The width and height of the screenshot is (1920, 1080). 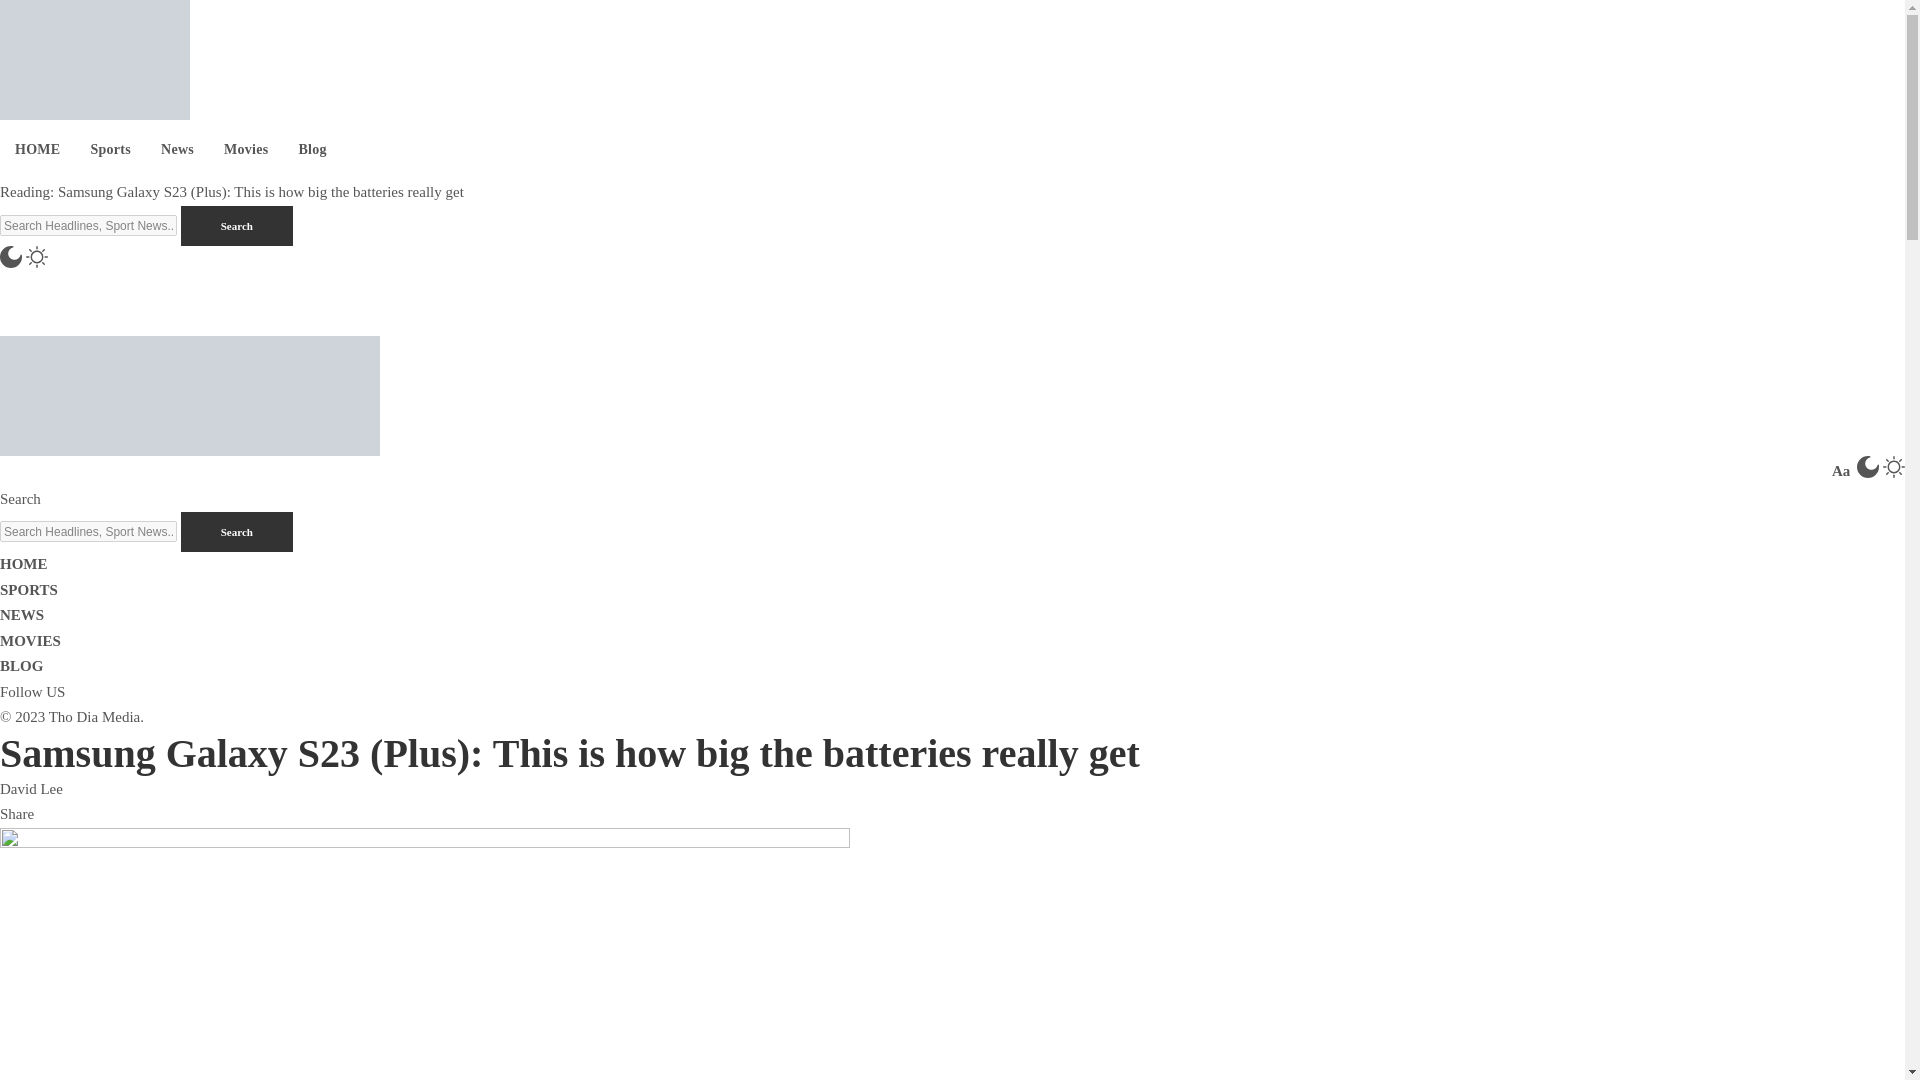 What do you see at coordinates (190, 393) in the screenshot?
I see `Tho Dia Media` at bounding box center [190, 393].